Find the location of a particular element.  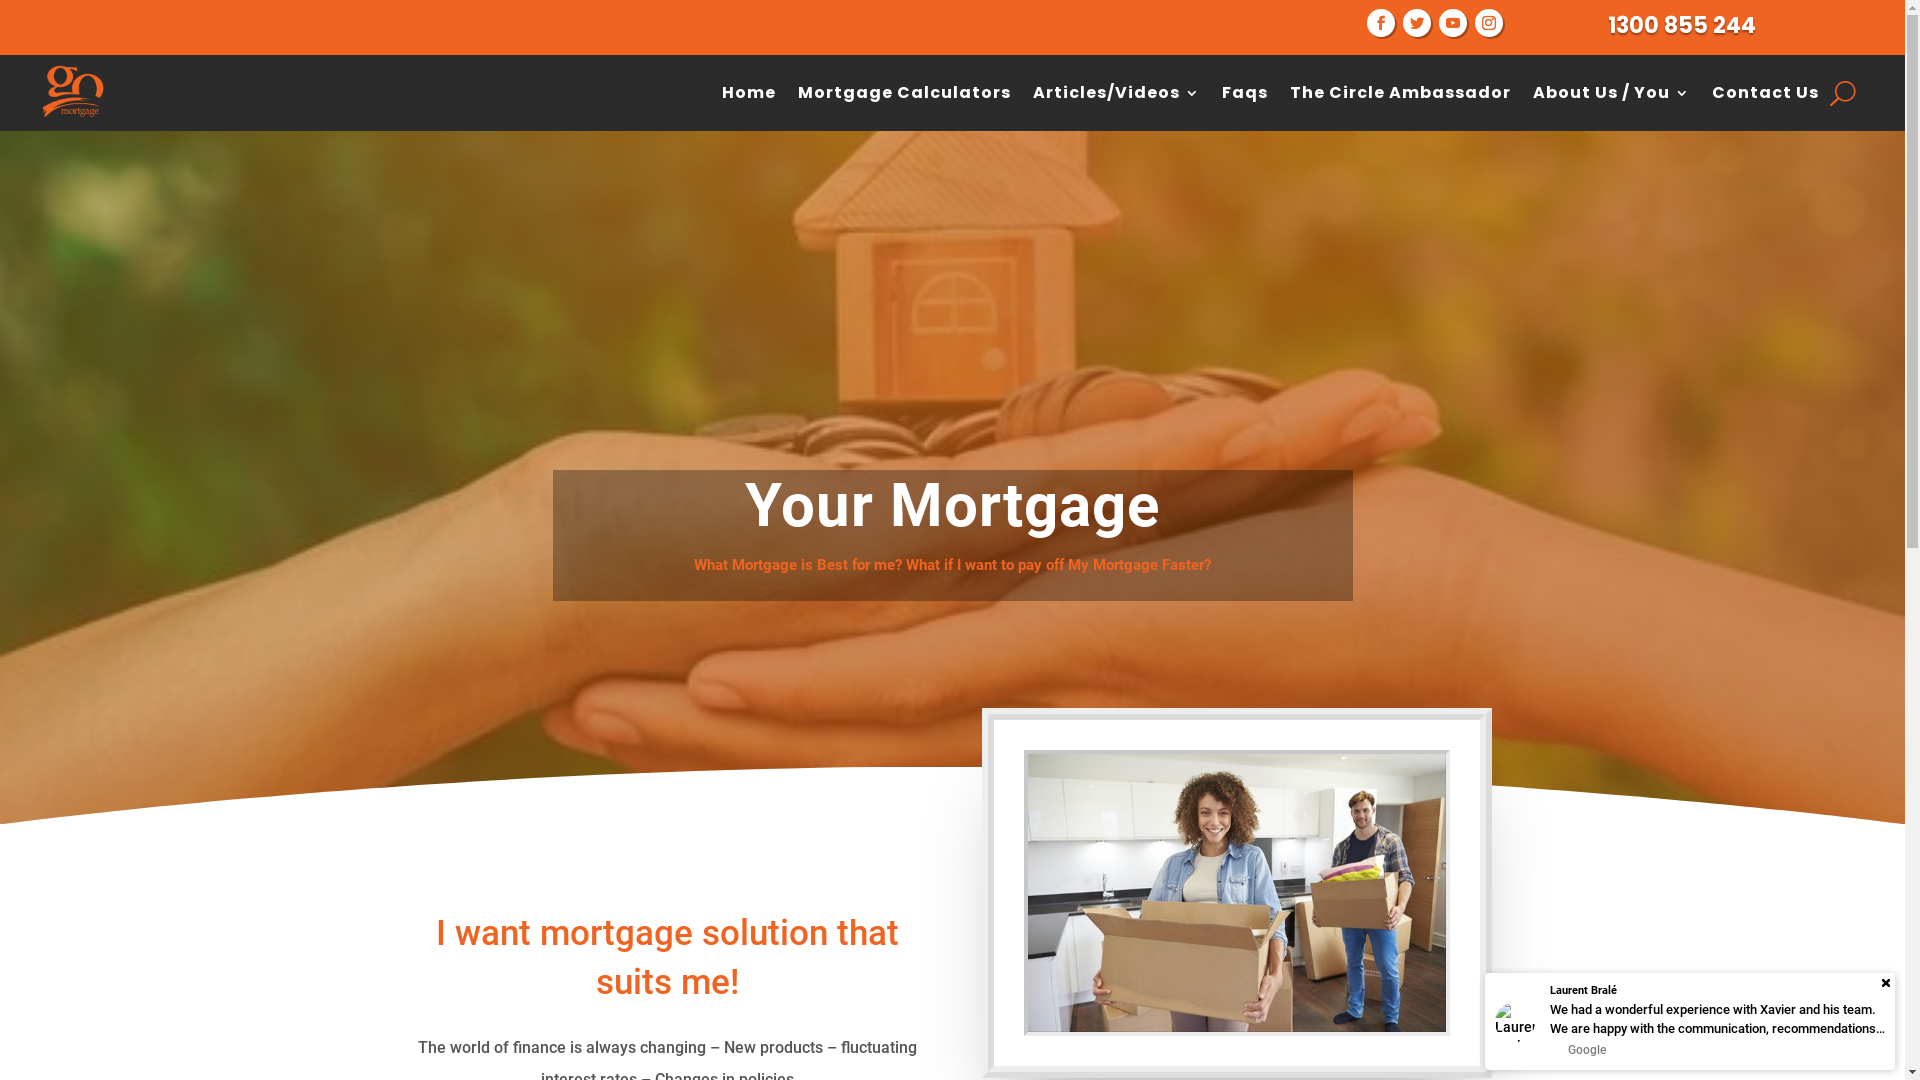

Follow on Instagram is located at coordinates (1489, 23).